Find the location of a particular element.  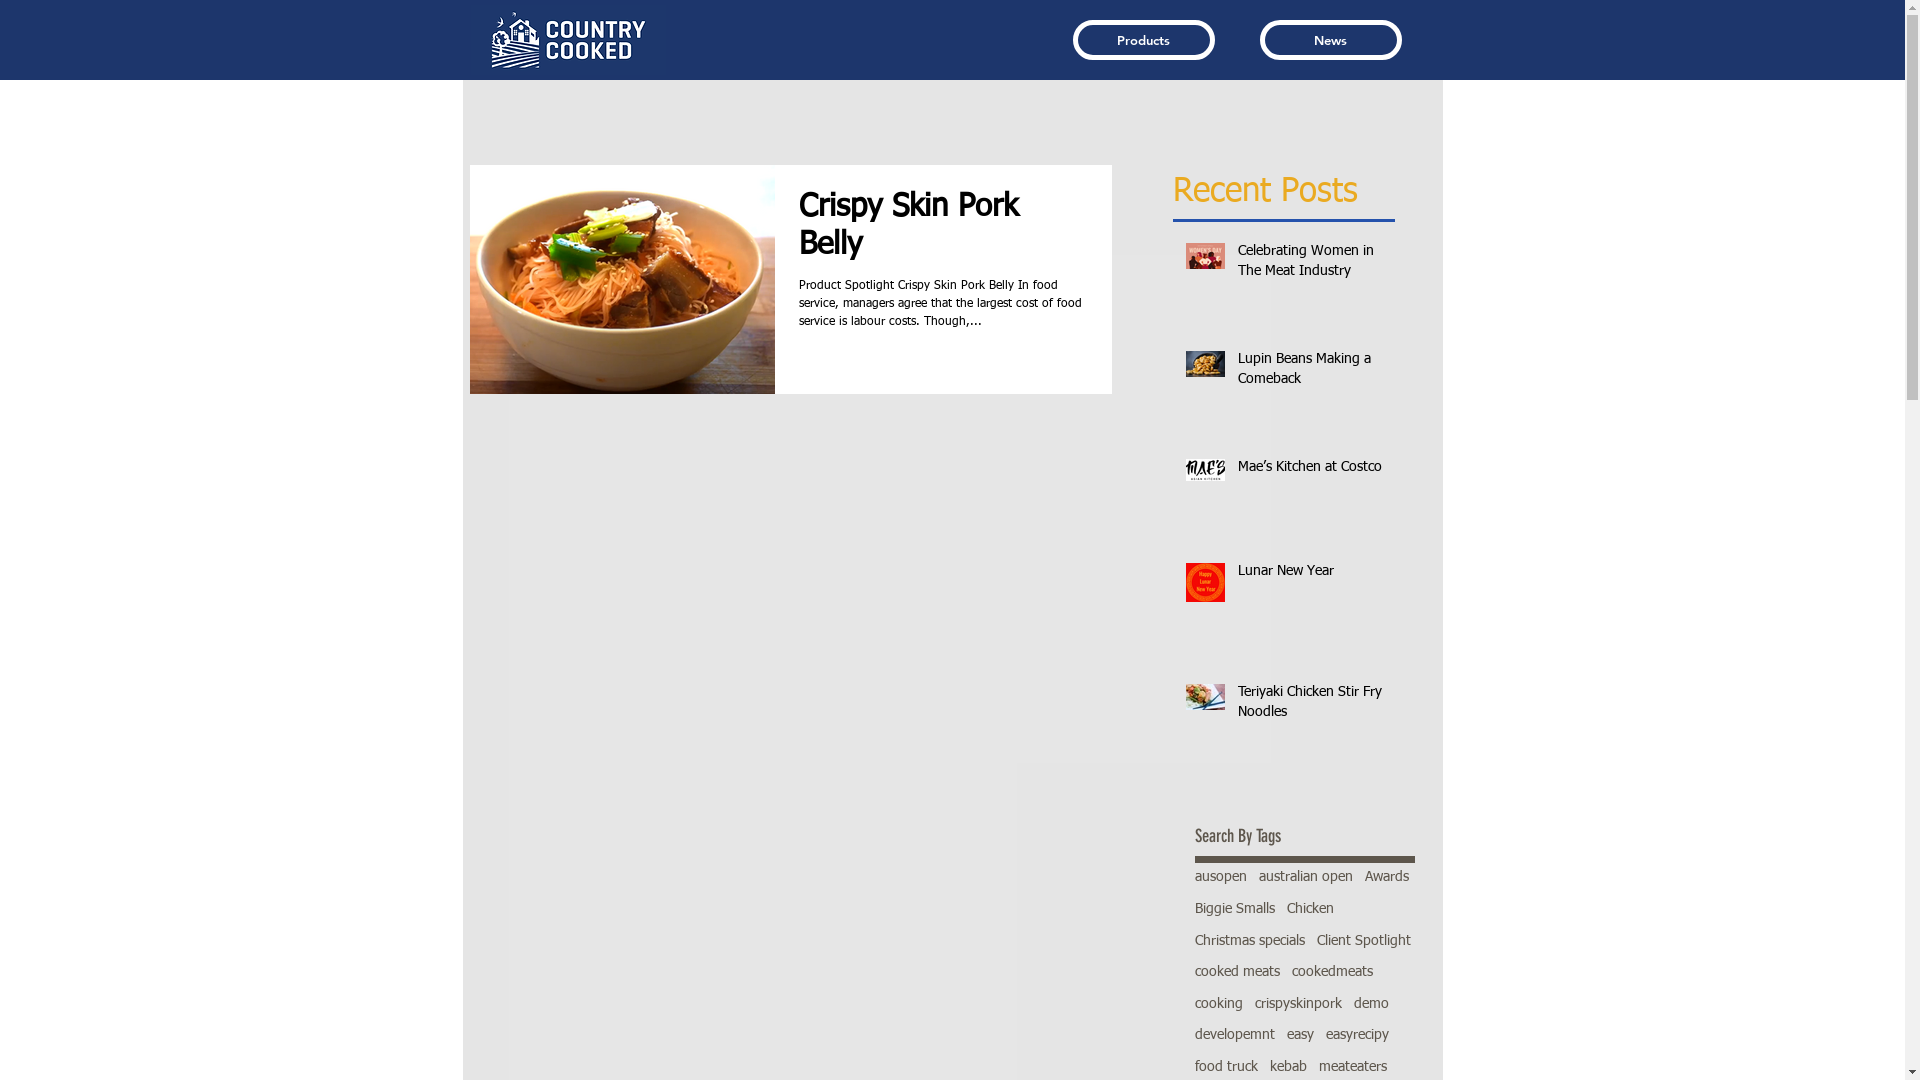

Chicken is located at coordinates (1310, 910).